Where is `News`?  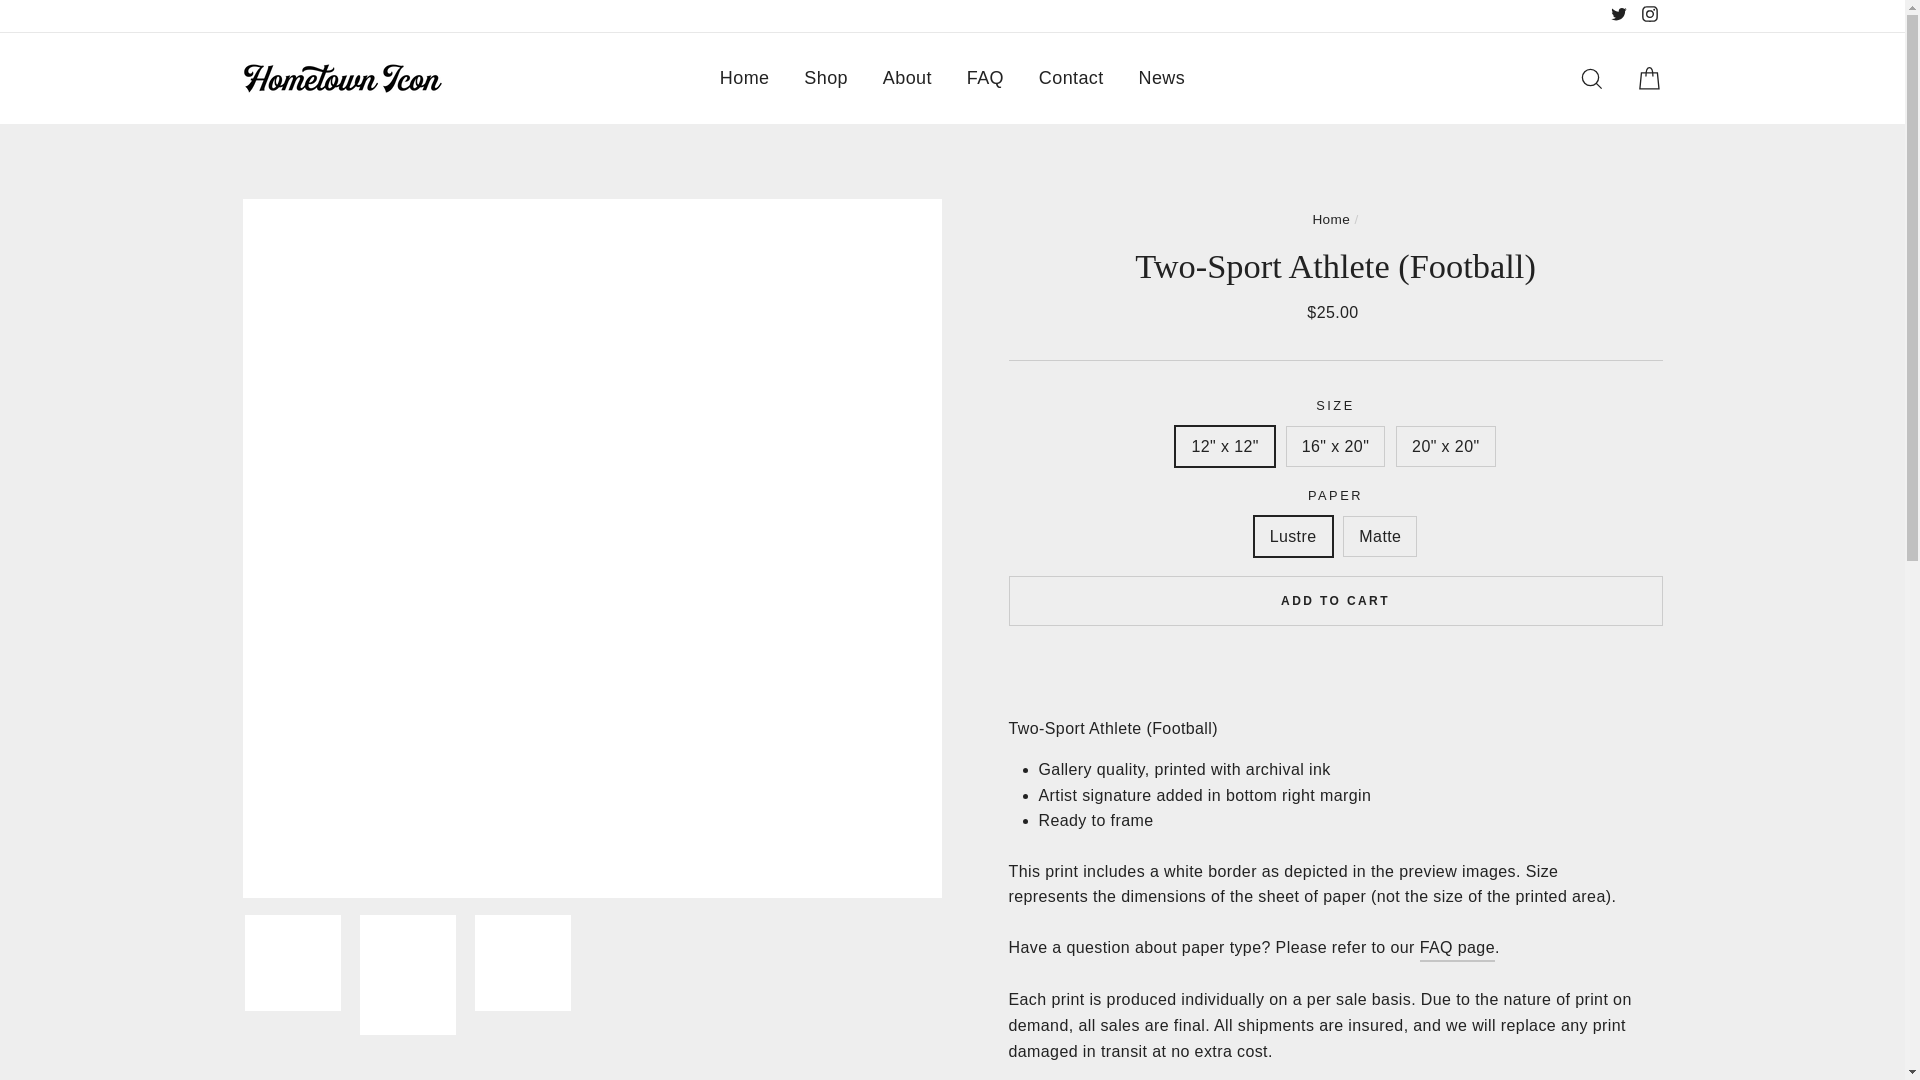
News is located at coordinates (1162, 78).